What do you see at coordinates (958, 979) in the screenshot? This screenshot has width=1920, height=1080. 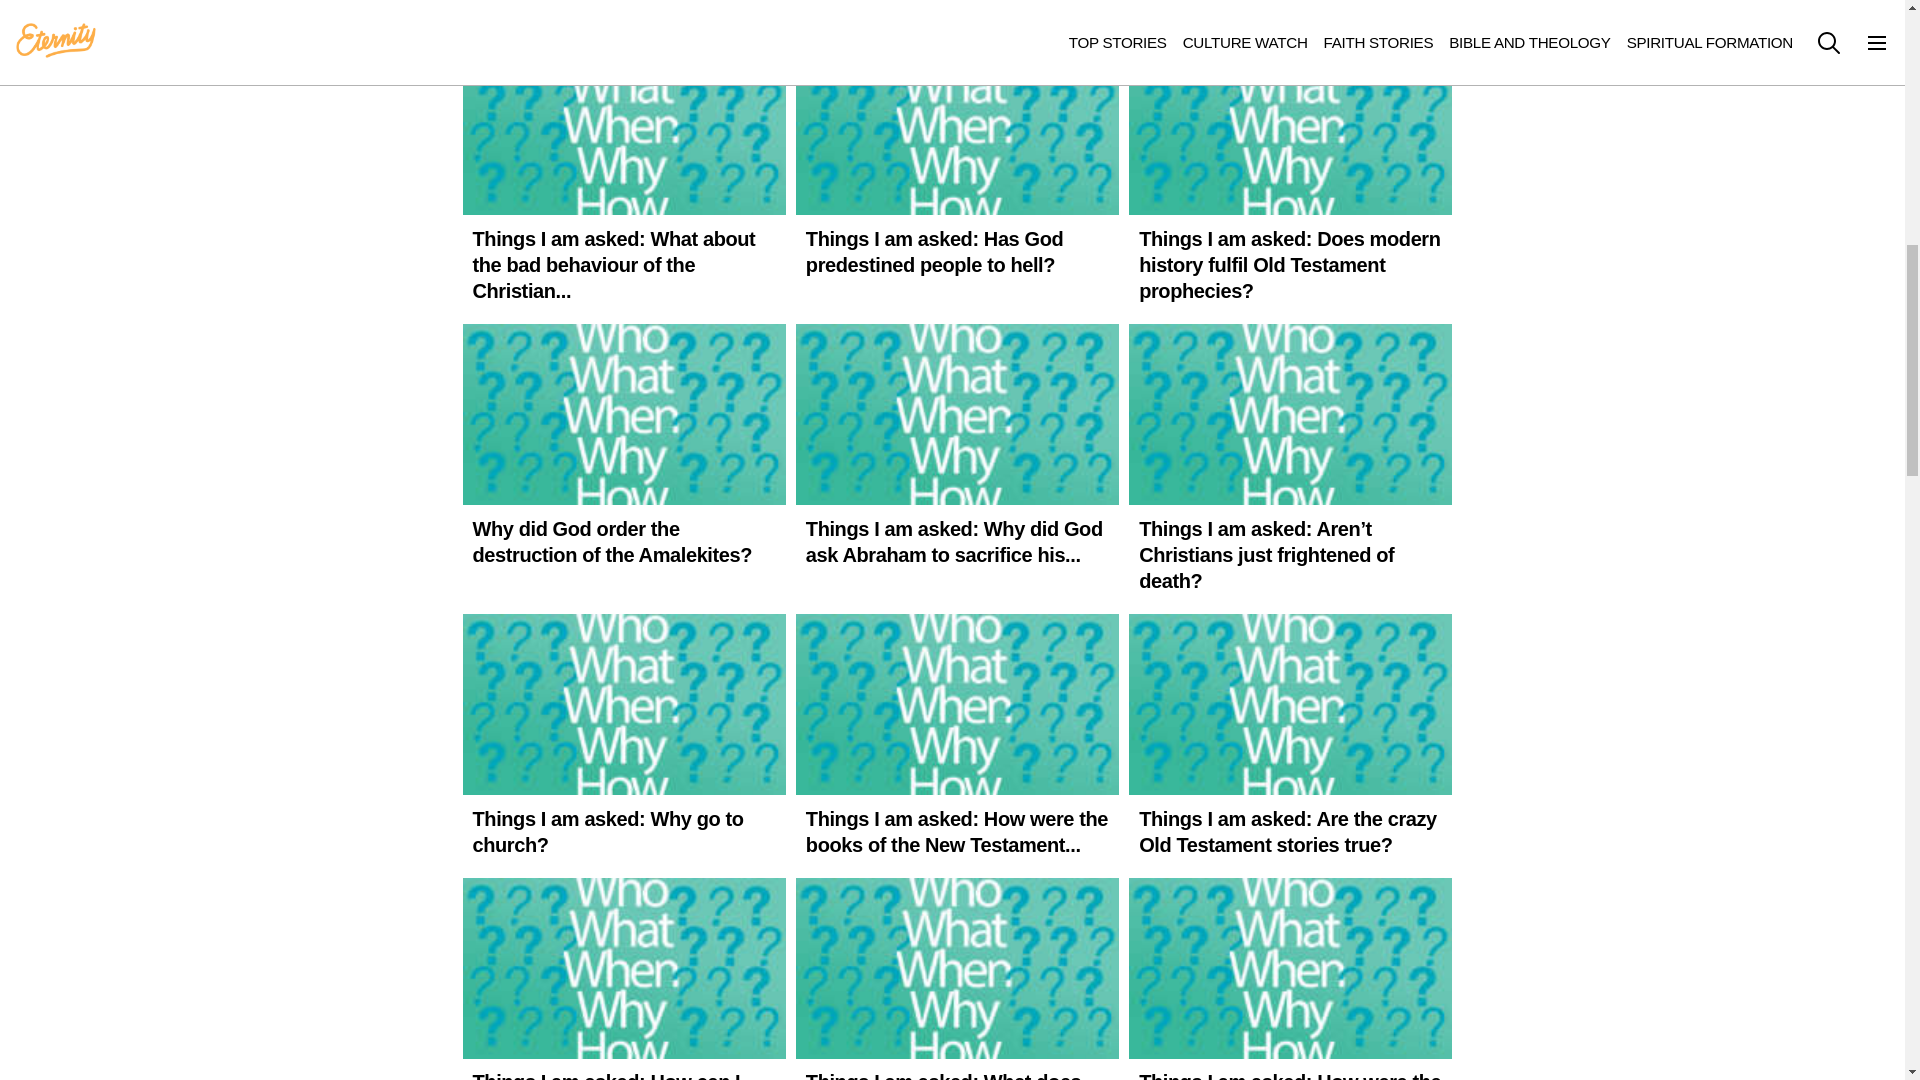 I see `Things I am asked: What does healthy grief look like?` at bounding box center [958, 979].